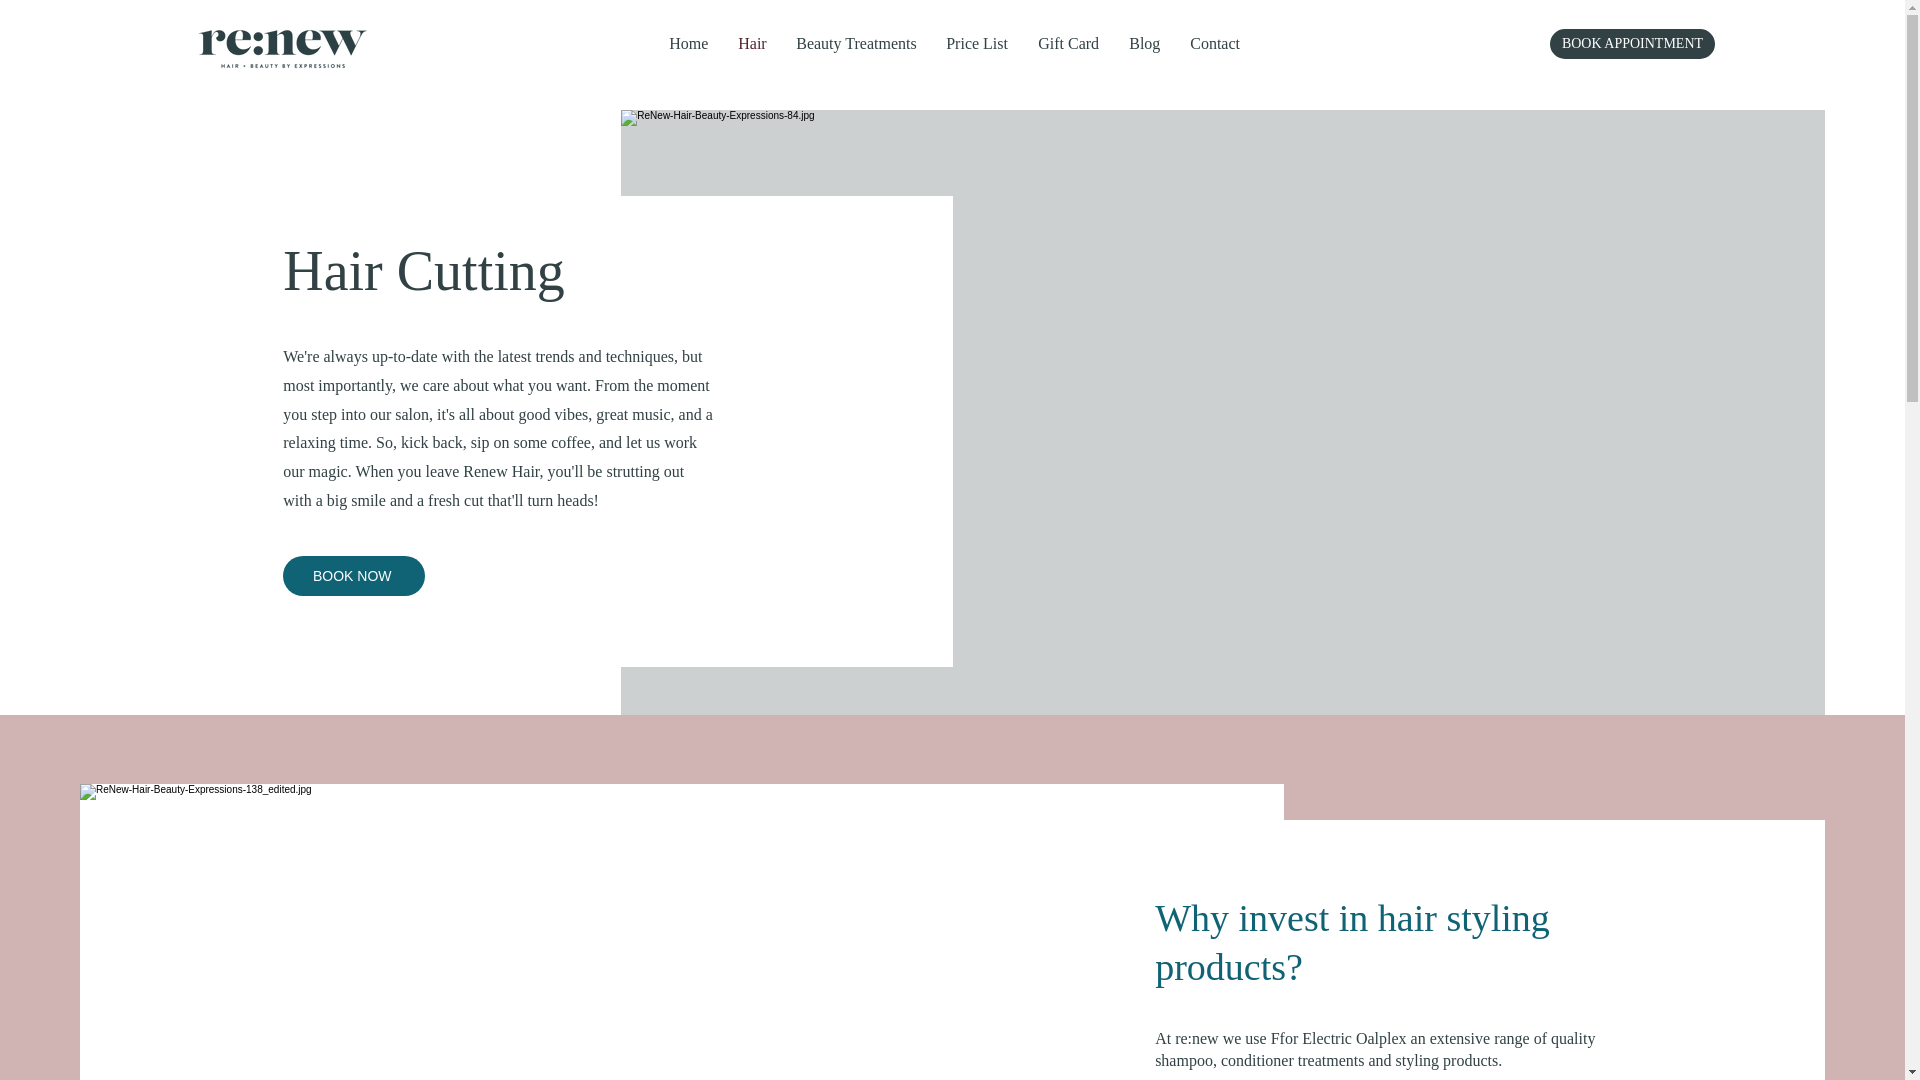  Describe the element at coordinates (1068, 44) in the screenshot. I see `Gift Card` at that location.